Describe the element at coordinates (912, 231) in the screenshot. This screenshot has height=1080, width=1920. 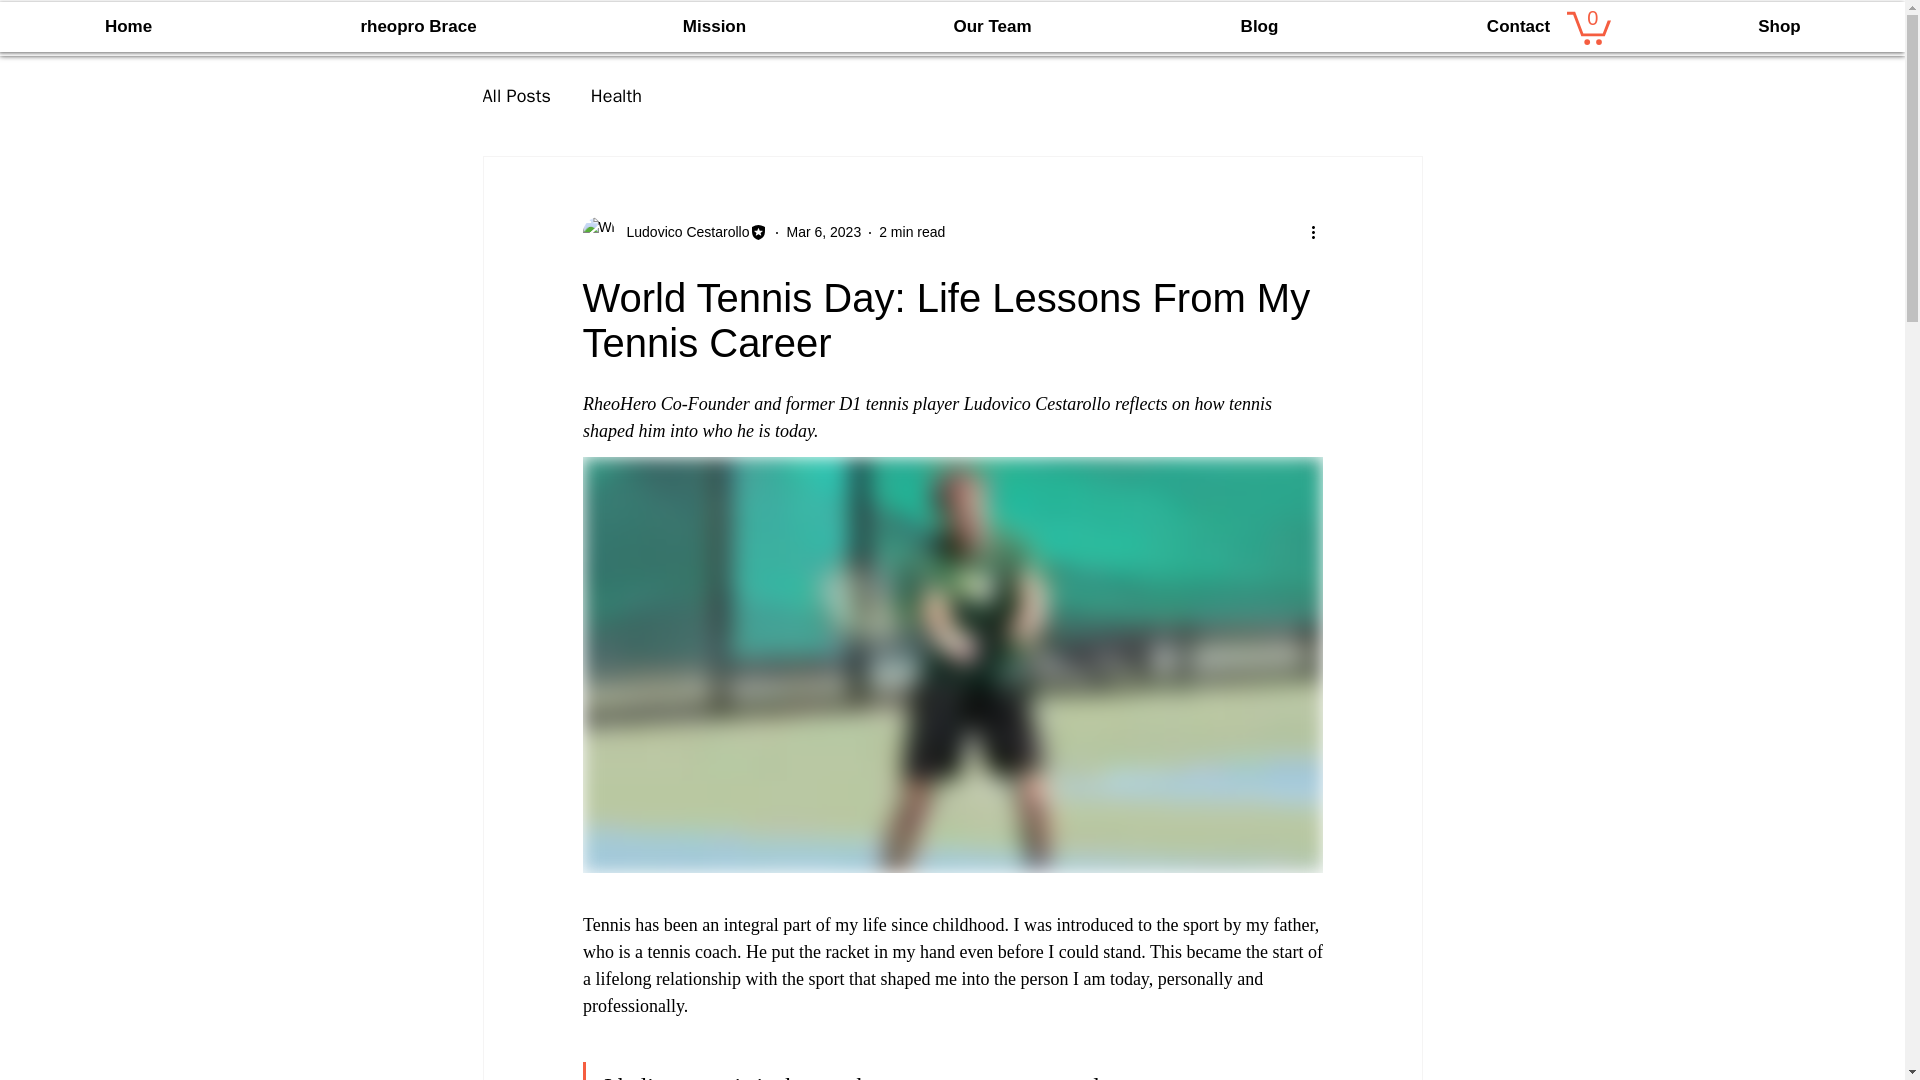
I see `2 min read` at that location.